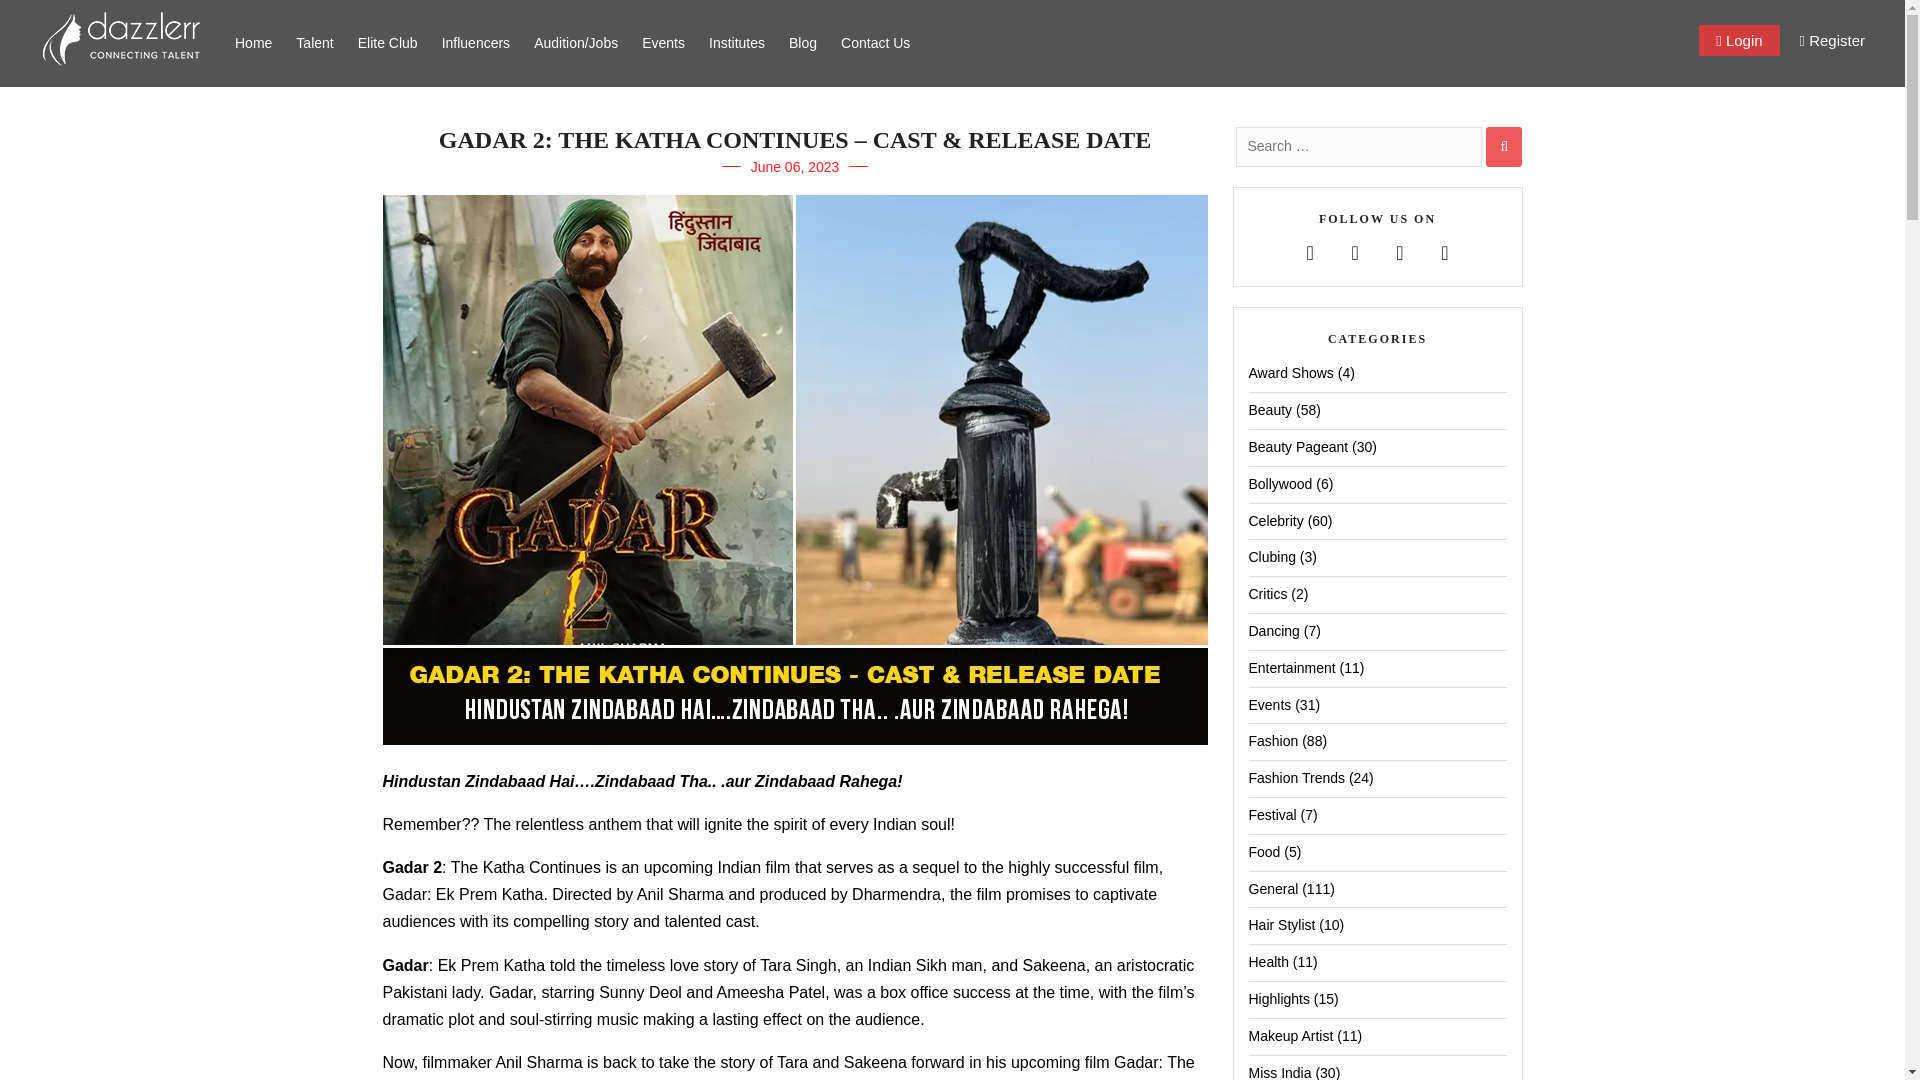 The image size is (1920, 1080). What do you see at coordinates (875, 43) in the screenshot?
I see `Contact Us` at bounding box center [875, 43].